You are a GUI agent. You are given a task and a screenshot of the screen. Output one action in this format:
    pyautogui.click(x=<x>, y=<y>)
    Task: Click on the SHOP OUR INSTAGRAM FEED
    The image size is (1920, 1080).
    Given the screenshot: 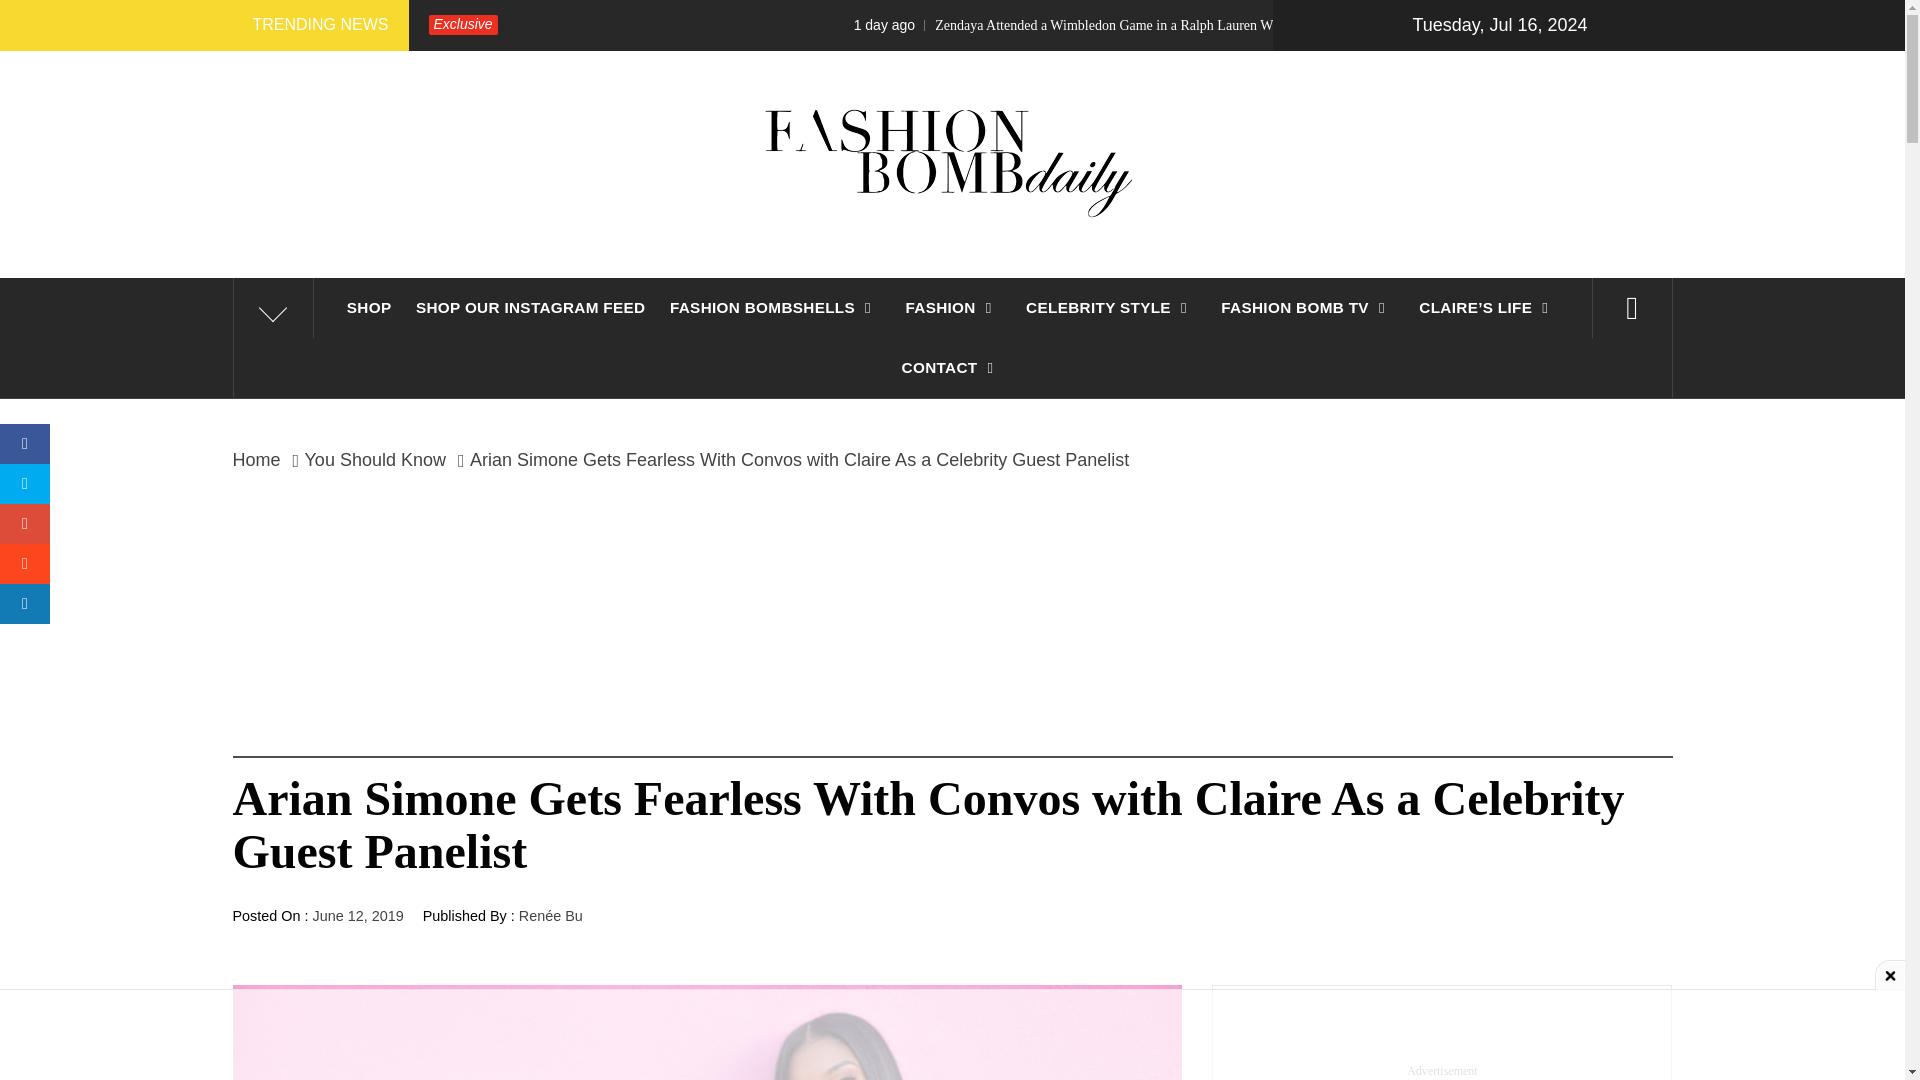 What is the action you would take?
    pyautogui.click(x=530, y=308)
    